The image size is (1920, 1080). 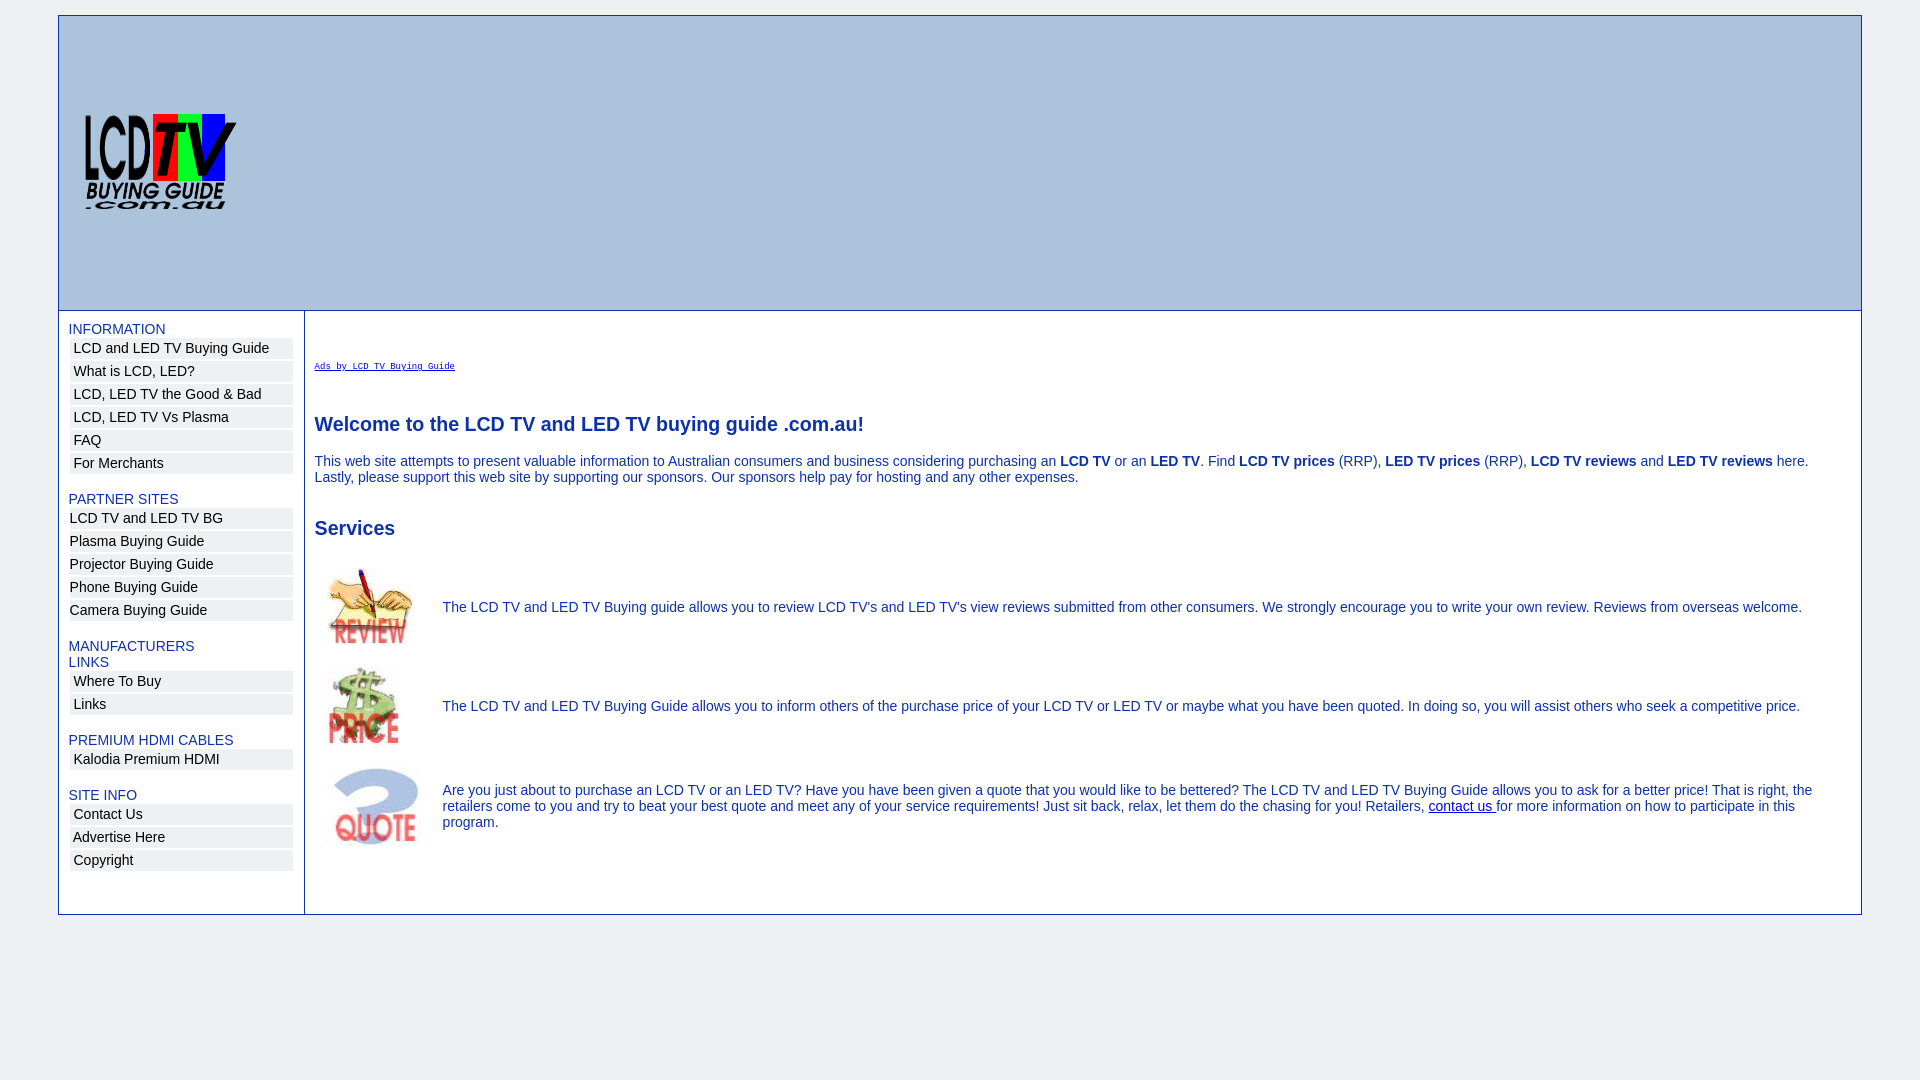 I want to click on  LCD, LED TV the Good & Bad, so click(x=182, y=394).